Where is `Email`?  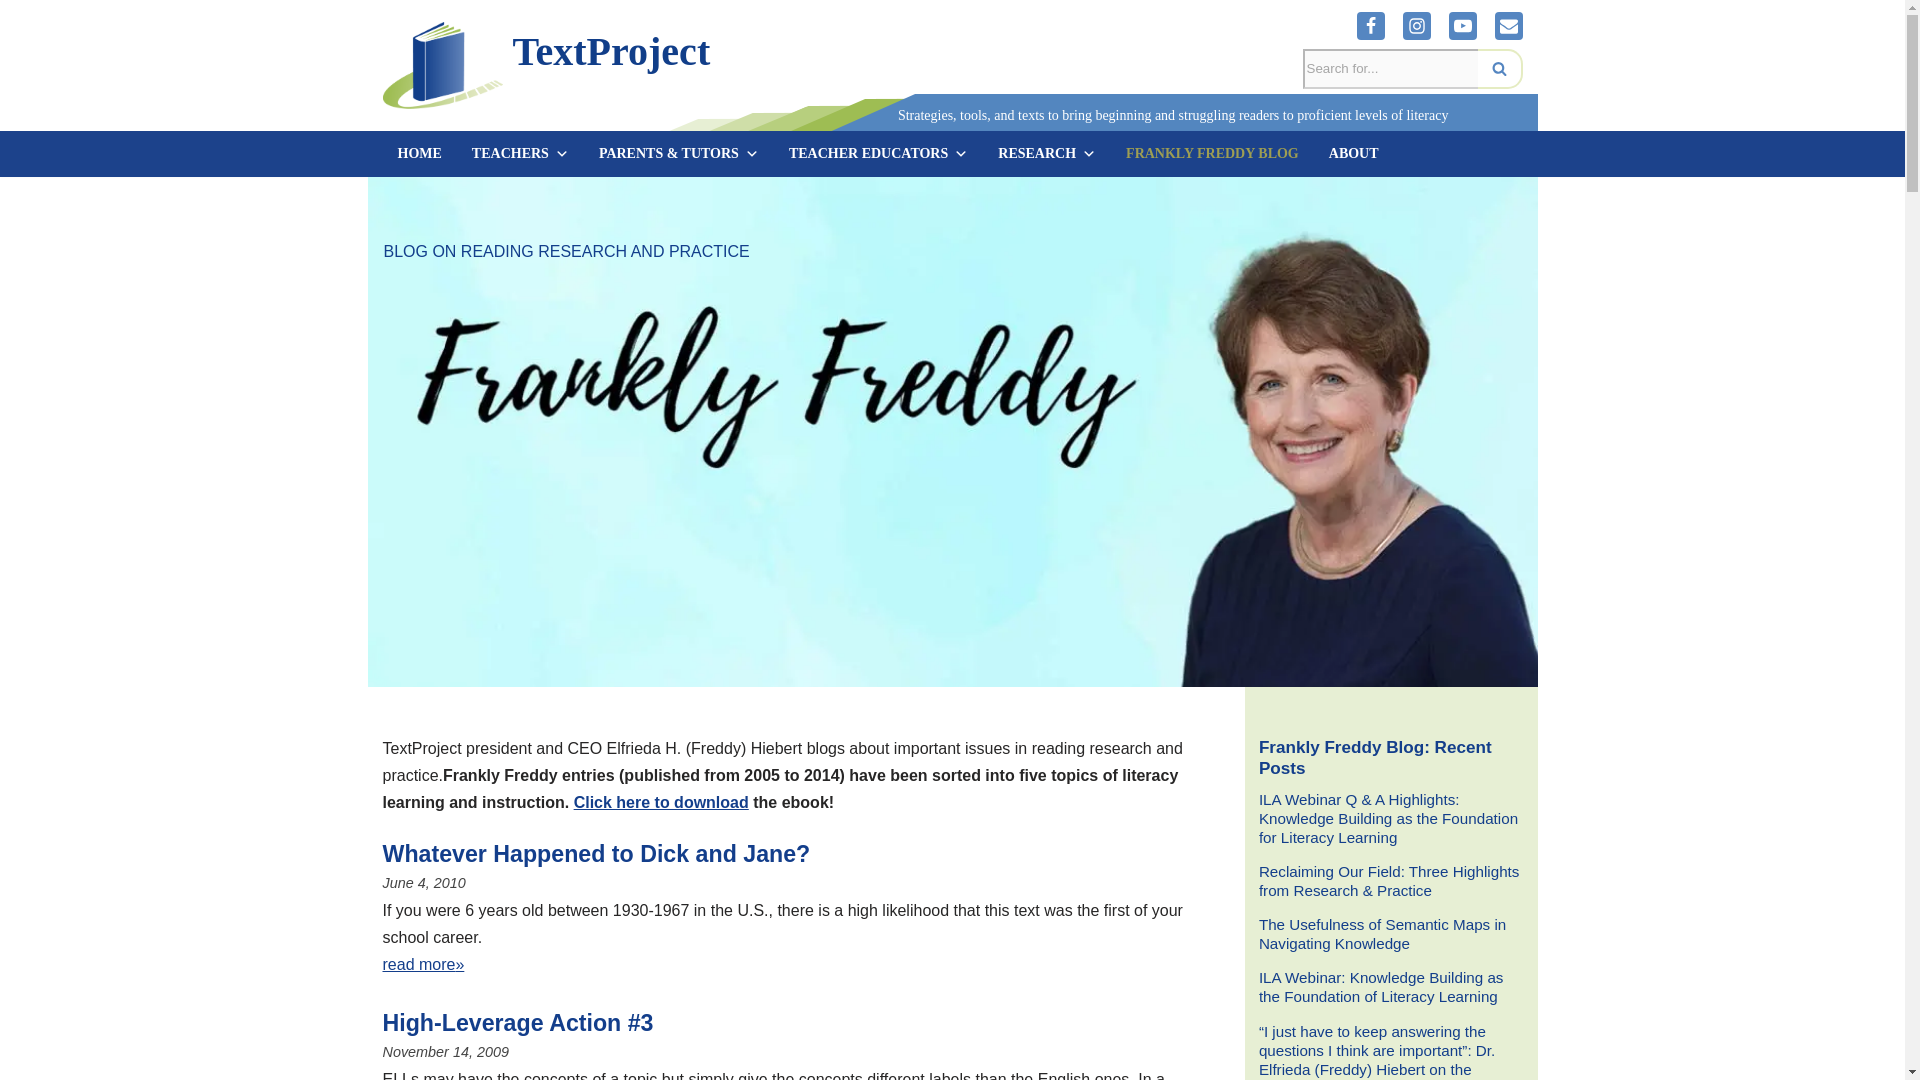
Email is located at coordinates (1508, 25).